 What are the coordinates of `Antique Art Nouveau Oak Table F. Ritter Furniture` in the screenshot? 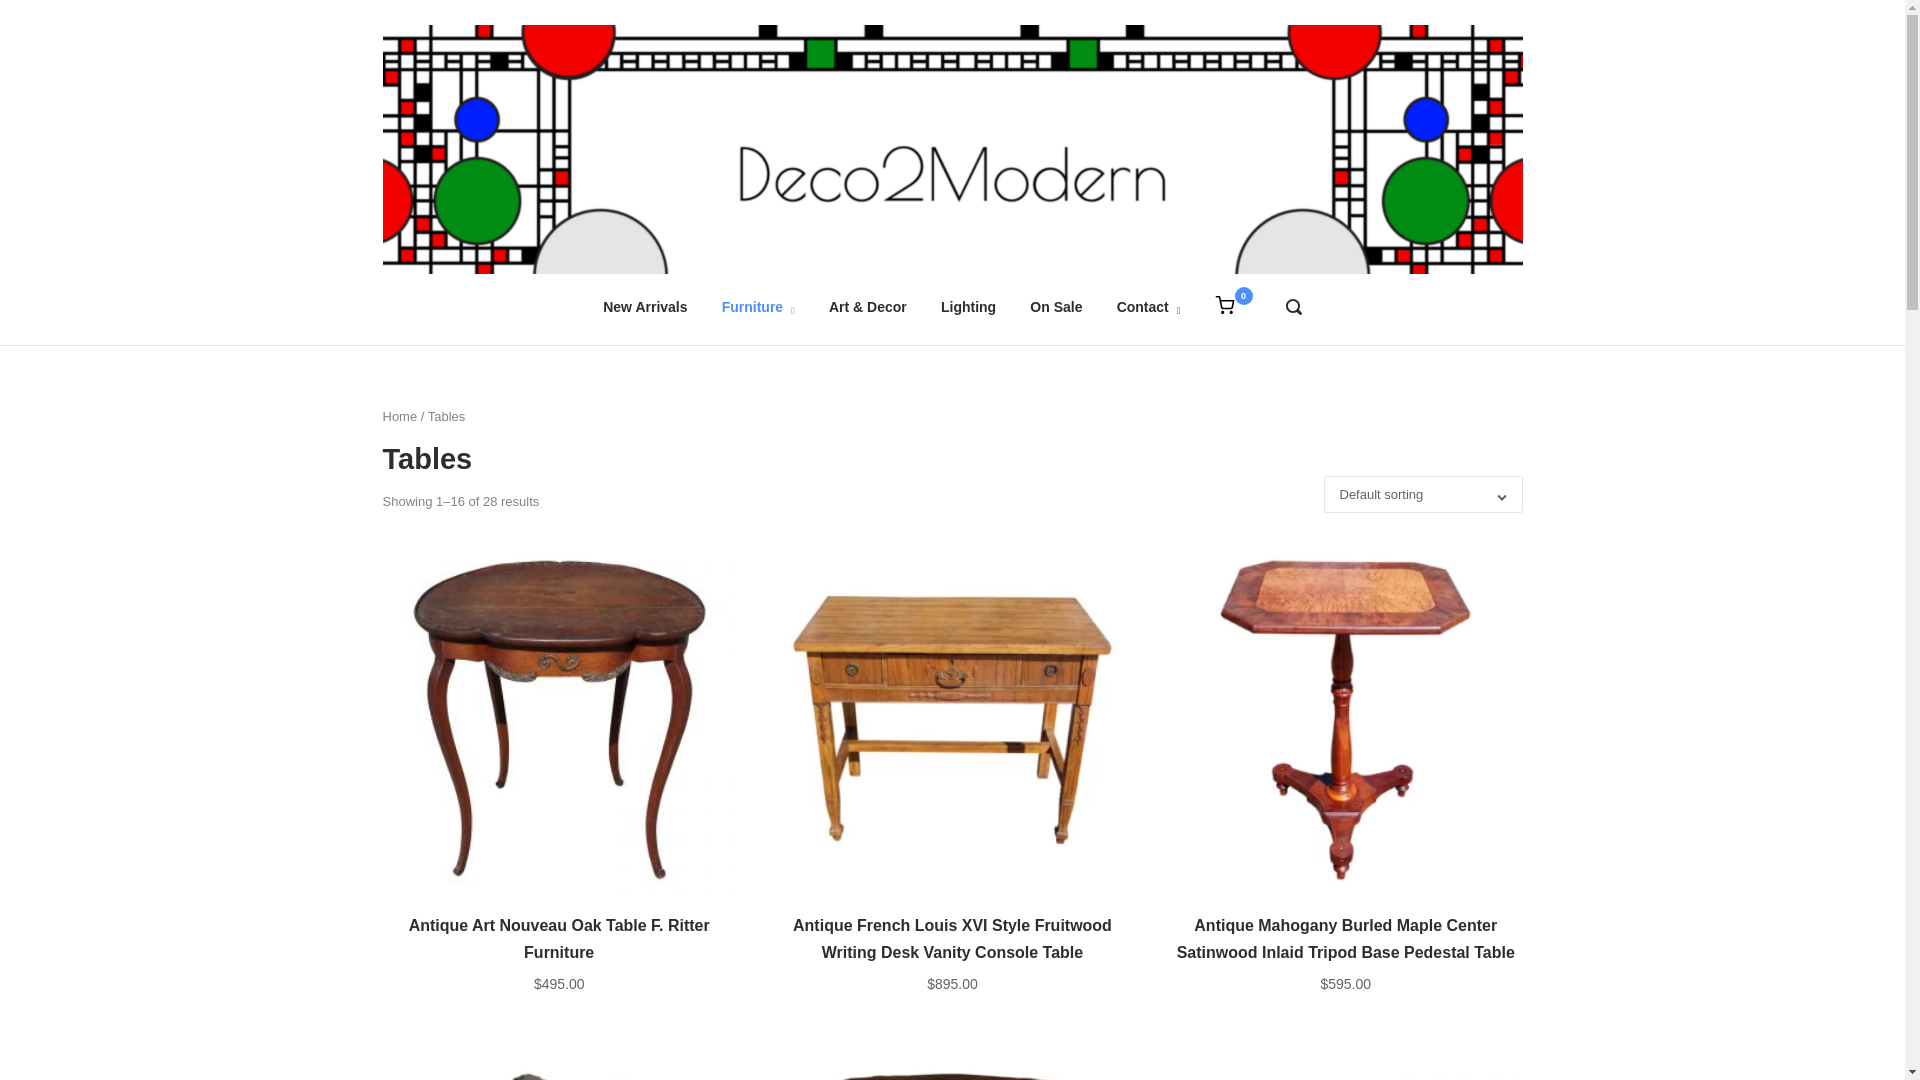 It's located at (558, 938).